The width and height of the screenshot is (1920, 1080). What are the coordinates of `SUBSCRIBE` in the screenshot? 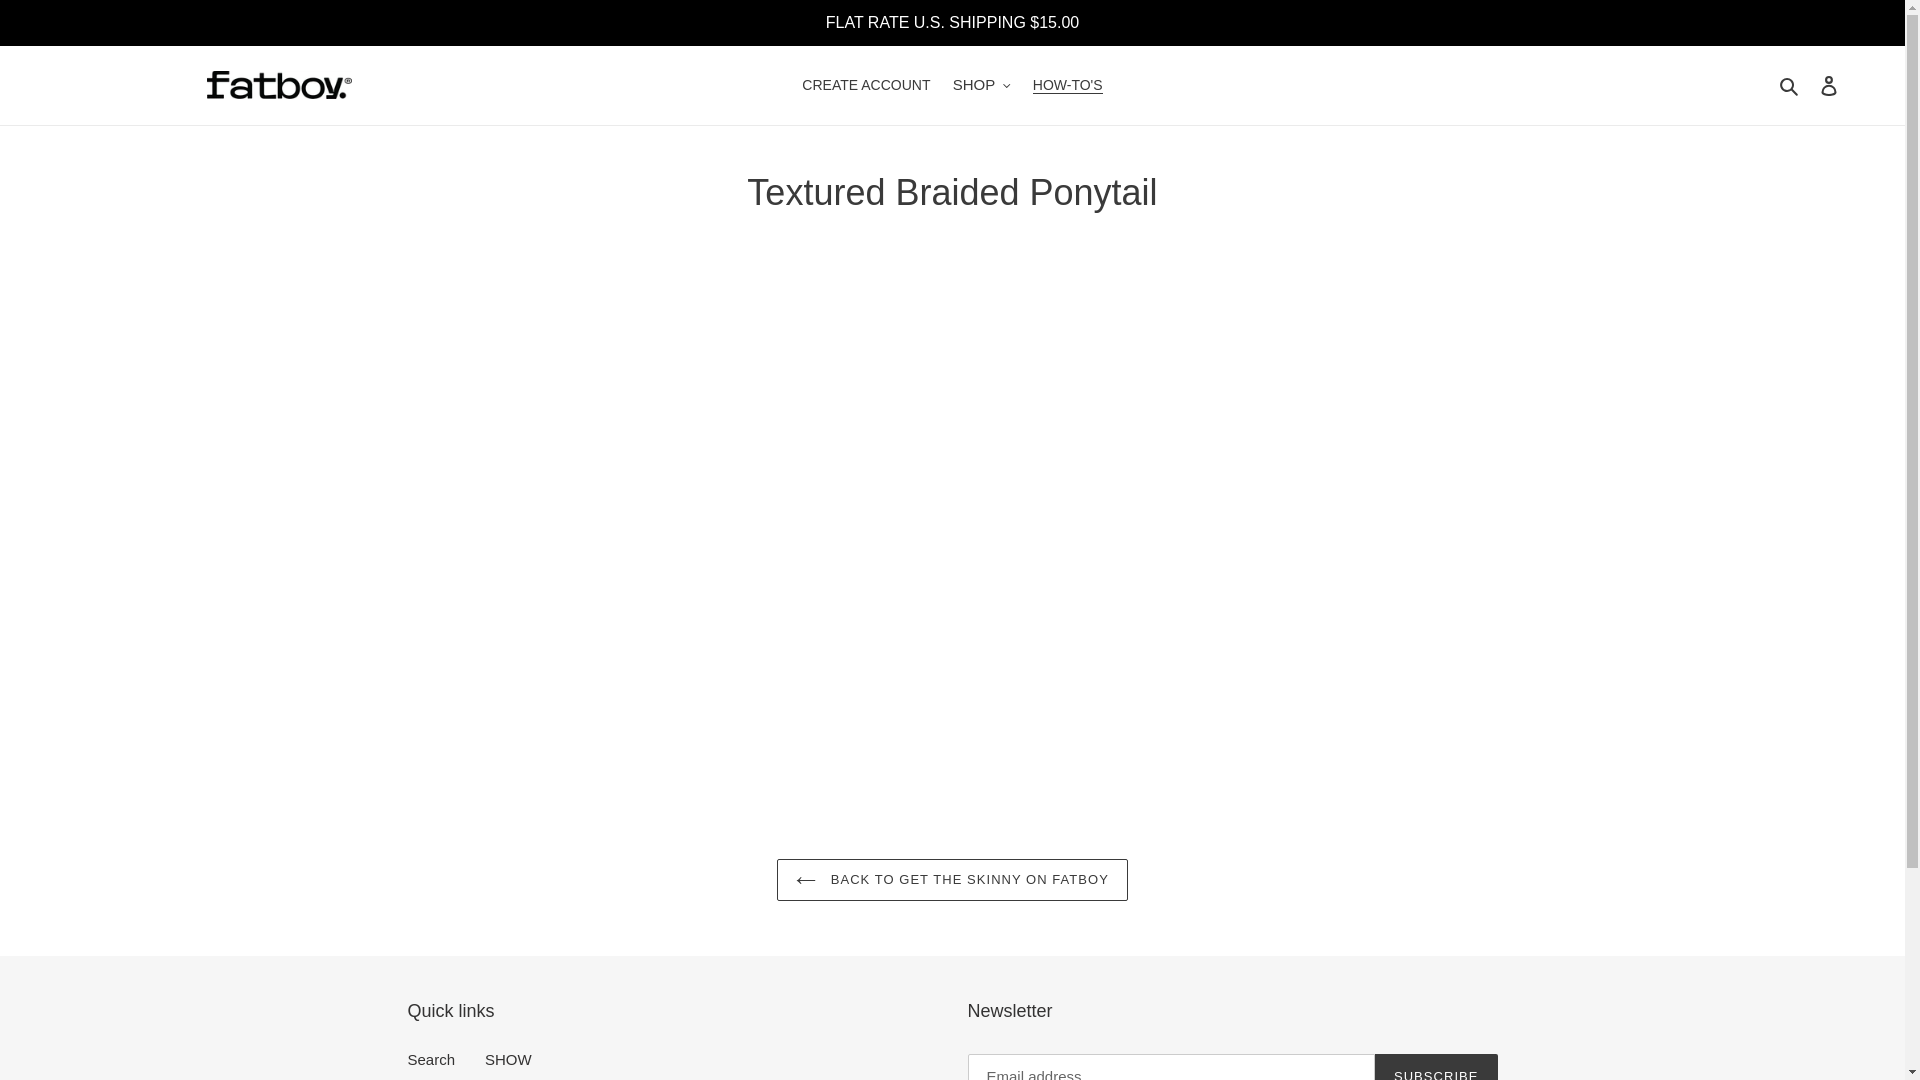 It's located at (1436, 1067).